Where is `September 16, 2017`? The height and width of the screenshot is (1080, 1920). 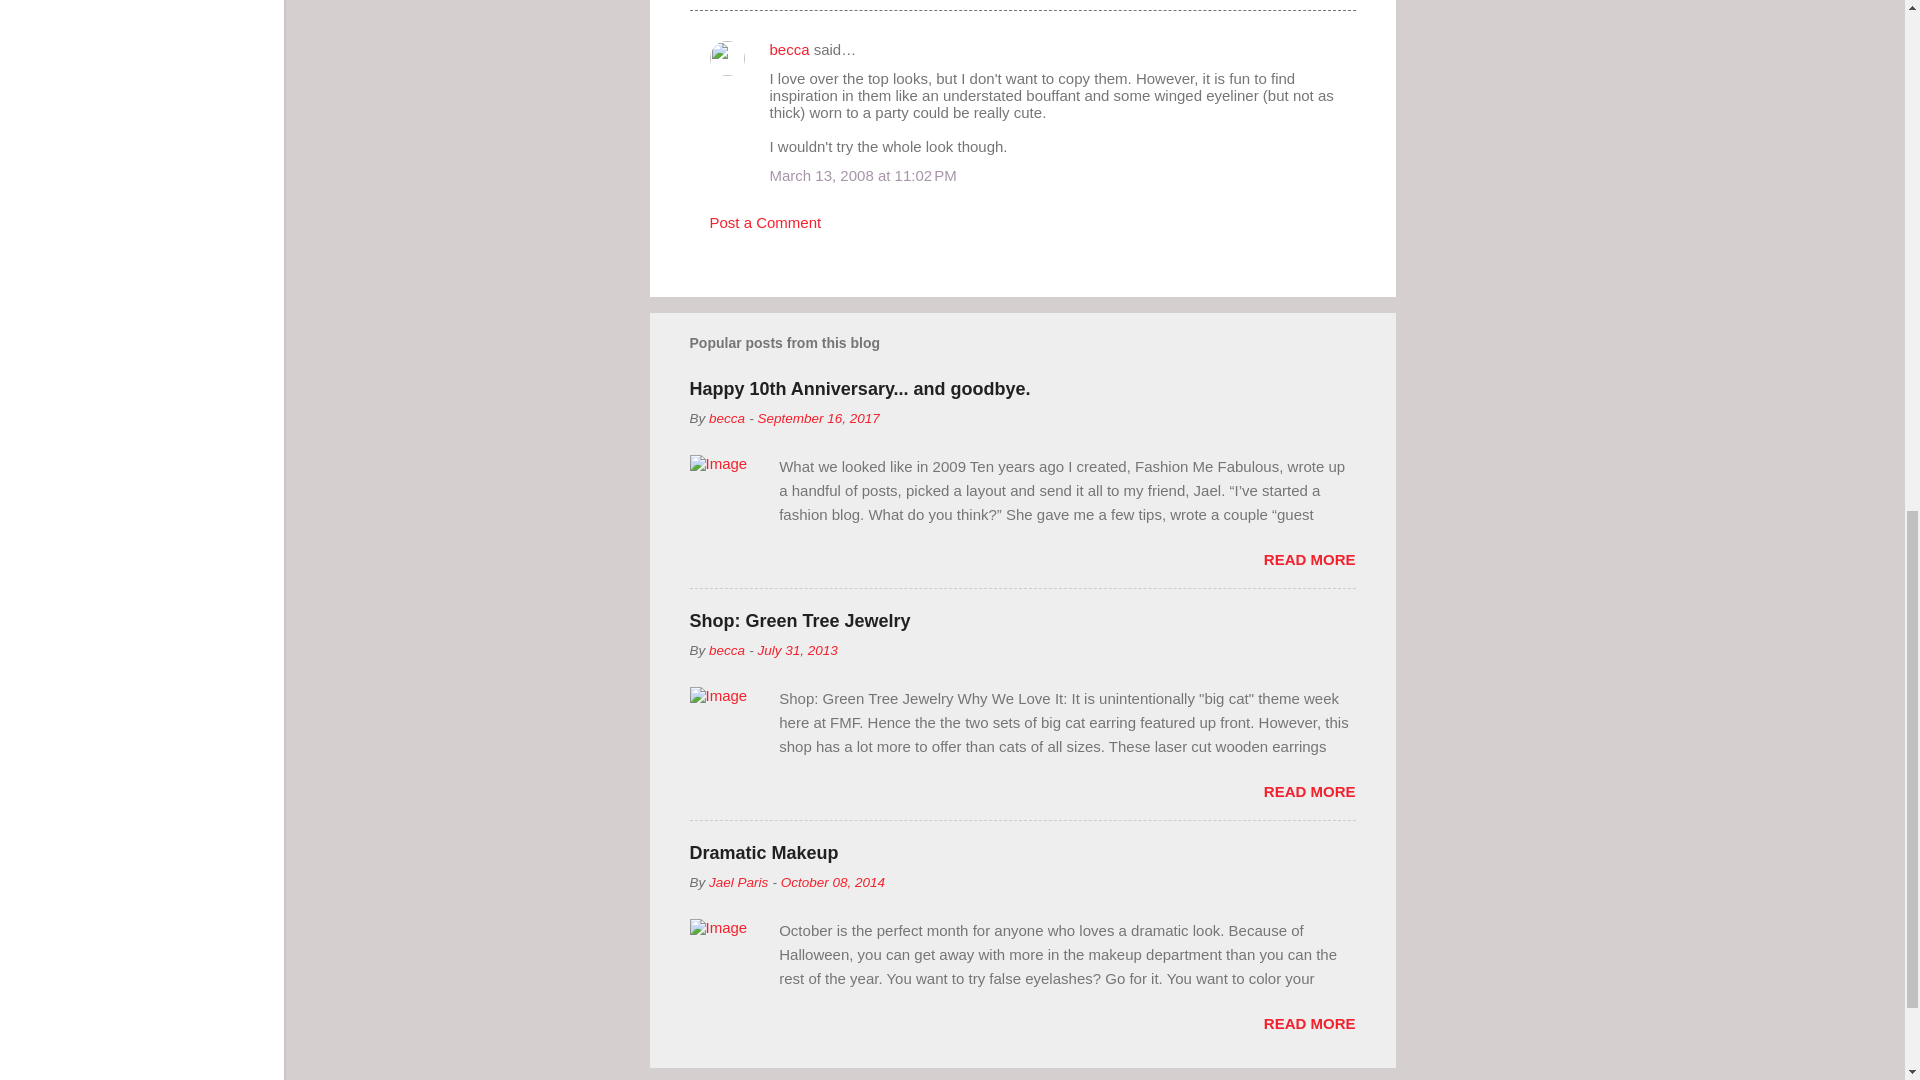
September 16, 2017 is located at coordinates (818, 418).